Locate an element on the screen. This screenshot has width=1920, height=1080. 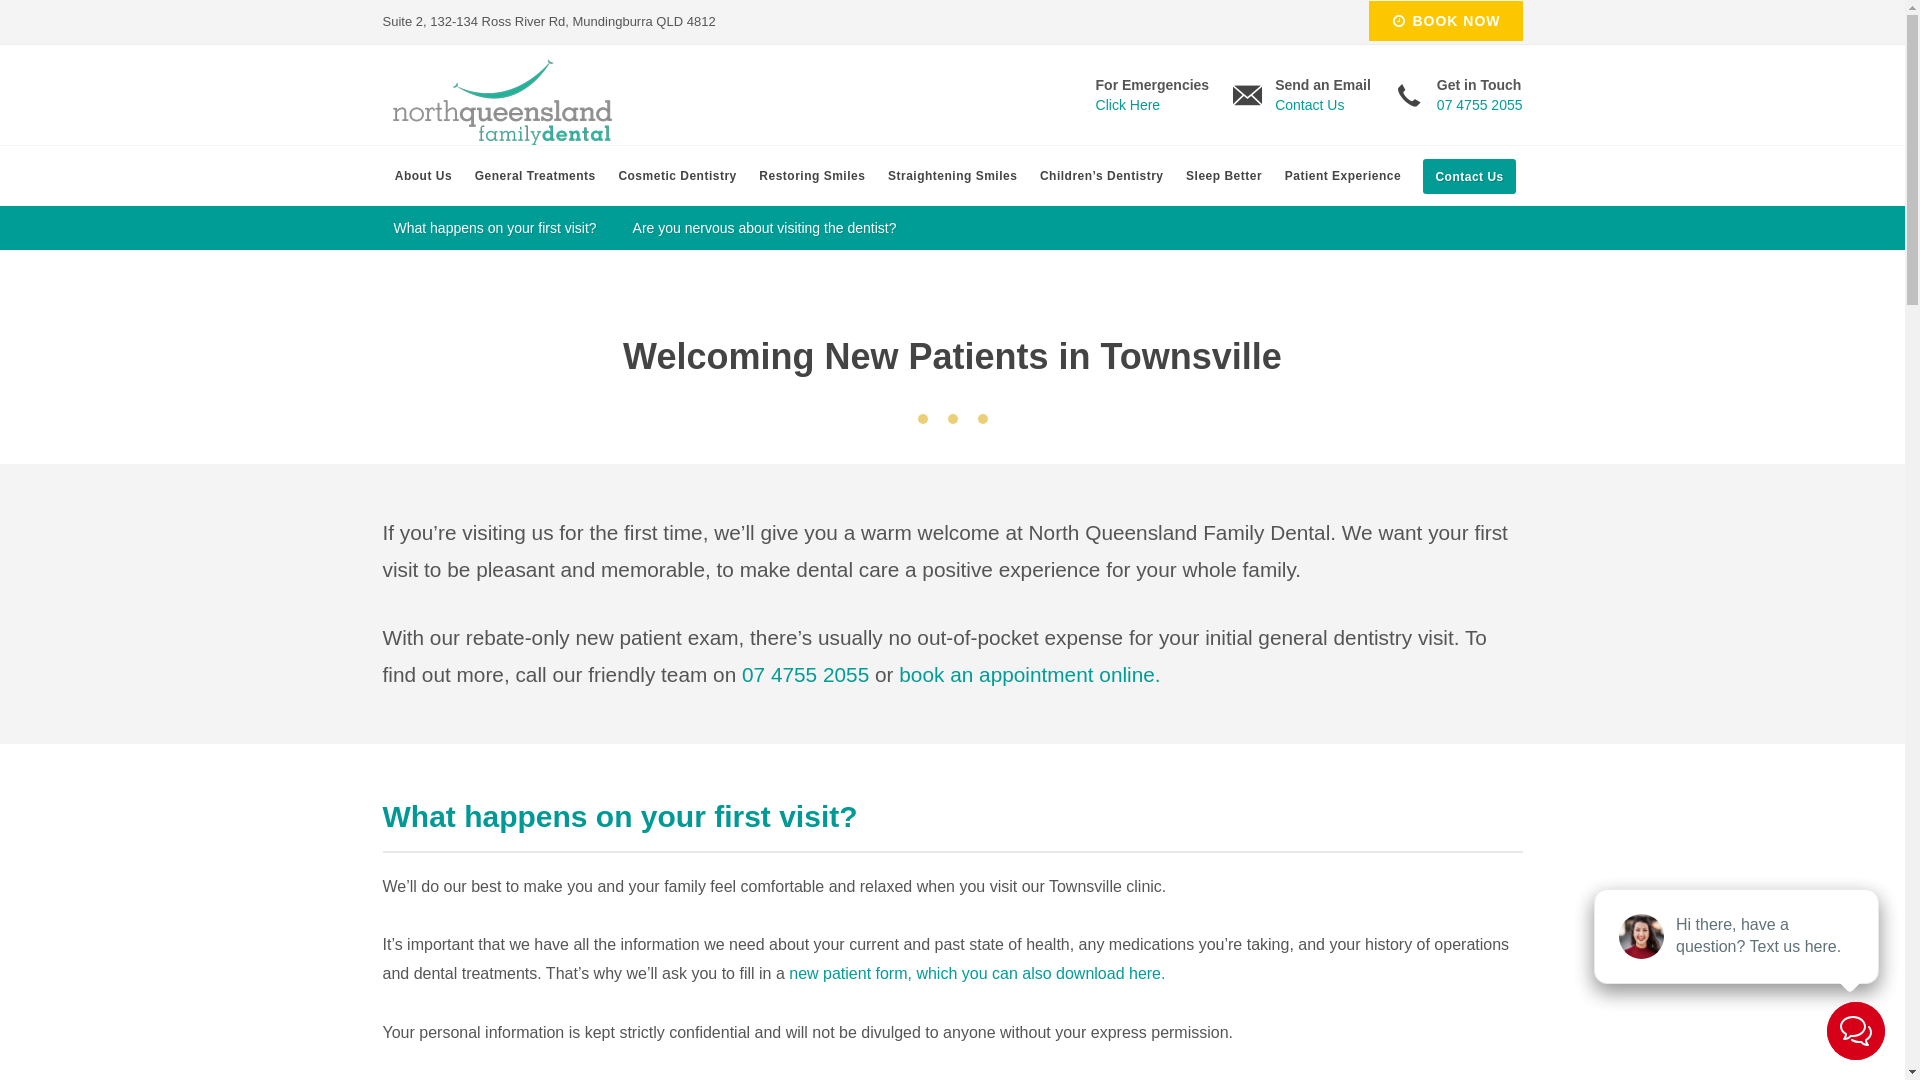
Sleep Better is located at coordinates (1224, 176).